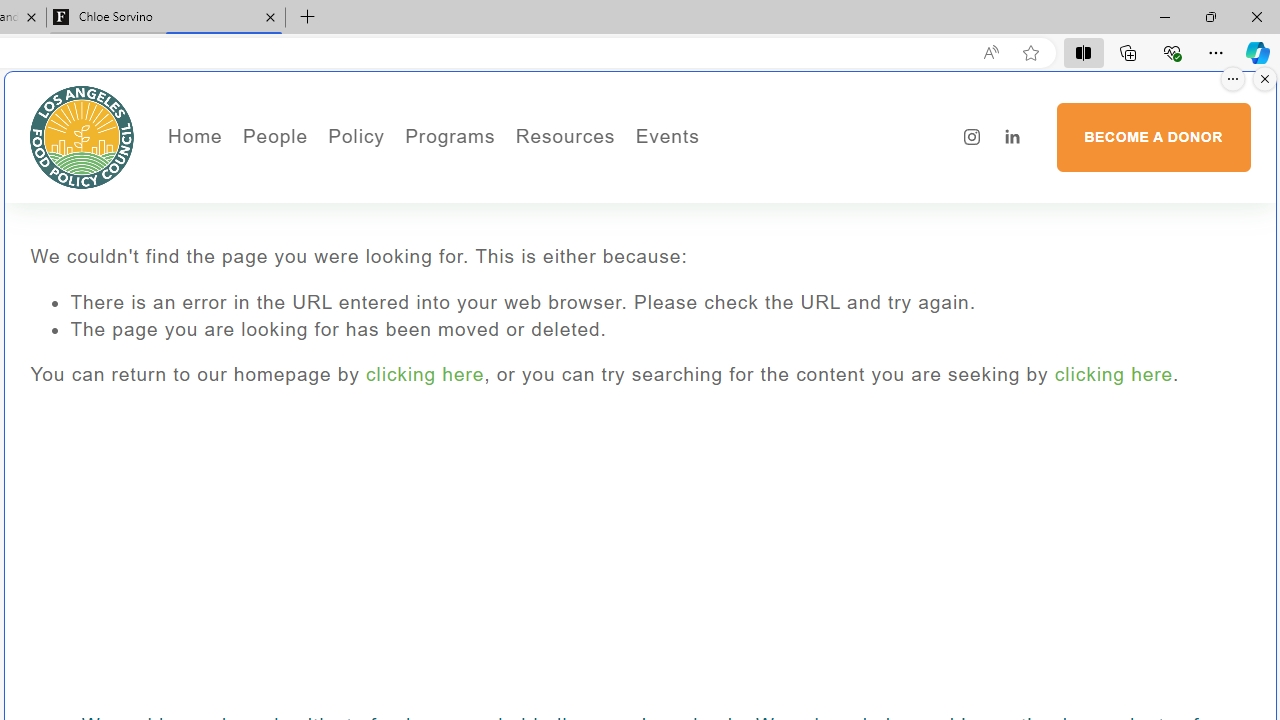  I want to click on People, so click(342, 205).